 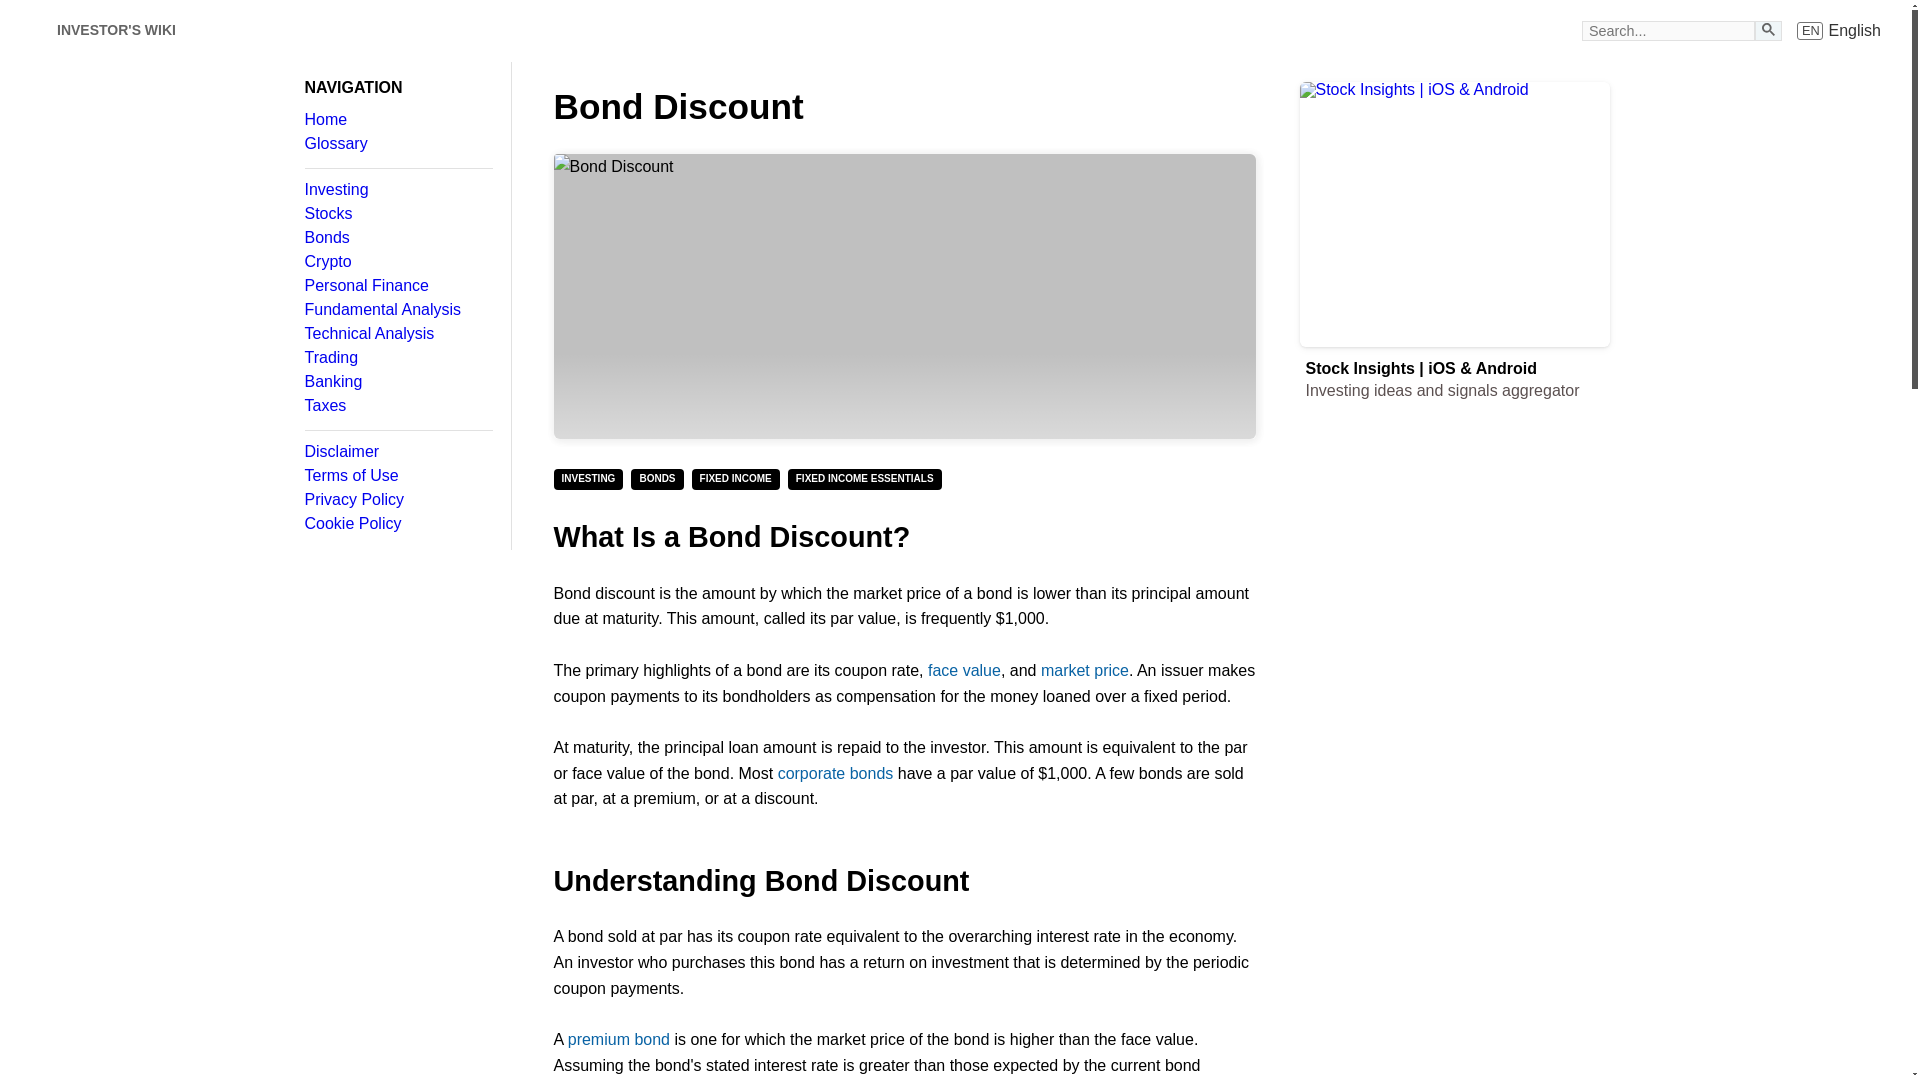 What do you see at coordinates (397, 381) in the screenshot?
I see `Banking` at bounding box center [397, 381].